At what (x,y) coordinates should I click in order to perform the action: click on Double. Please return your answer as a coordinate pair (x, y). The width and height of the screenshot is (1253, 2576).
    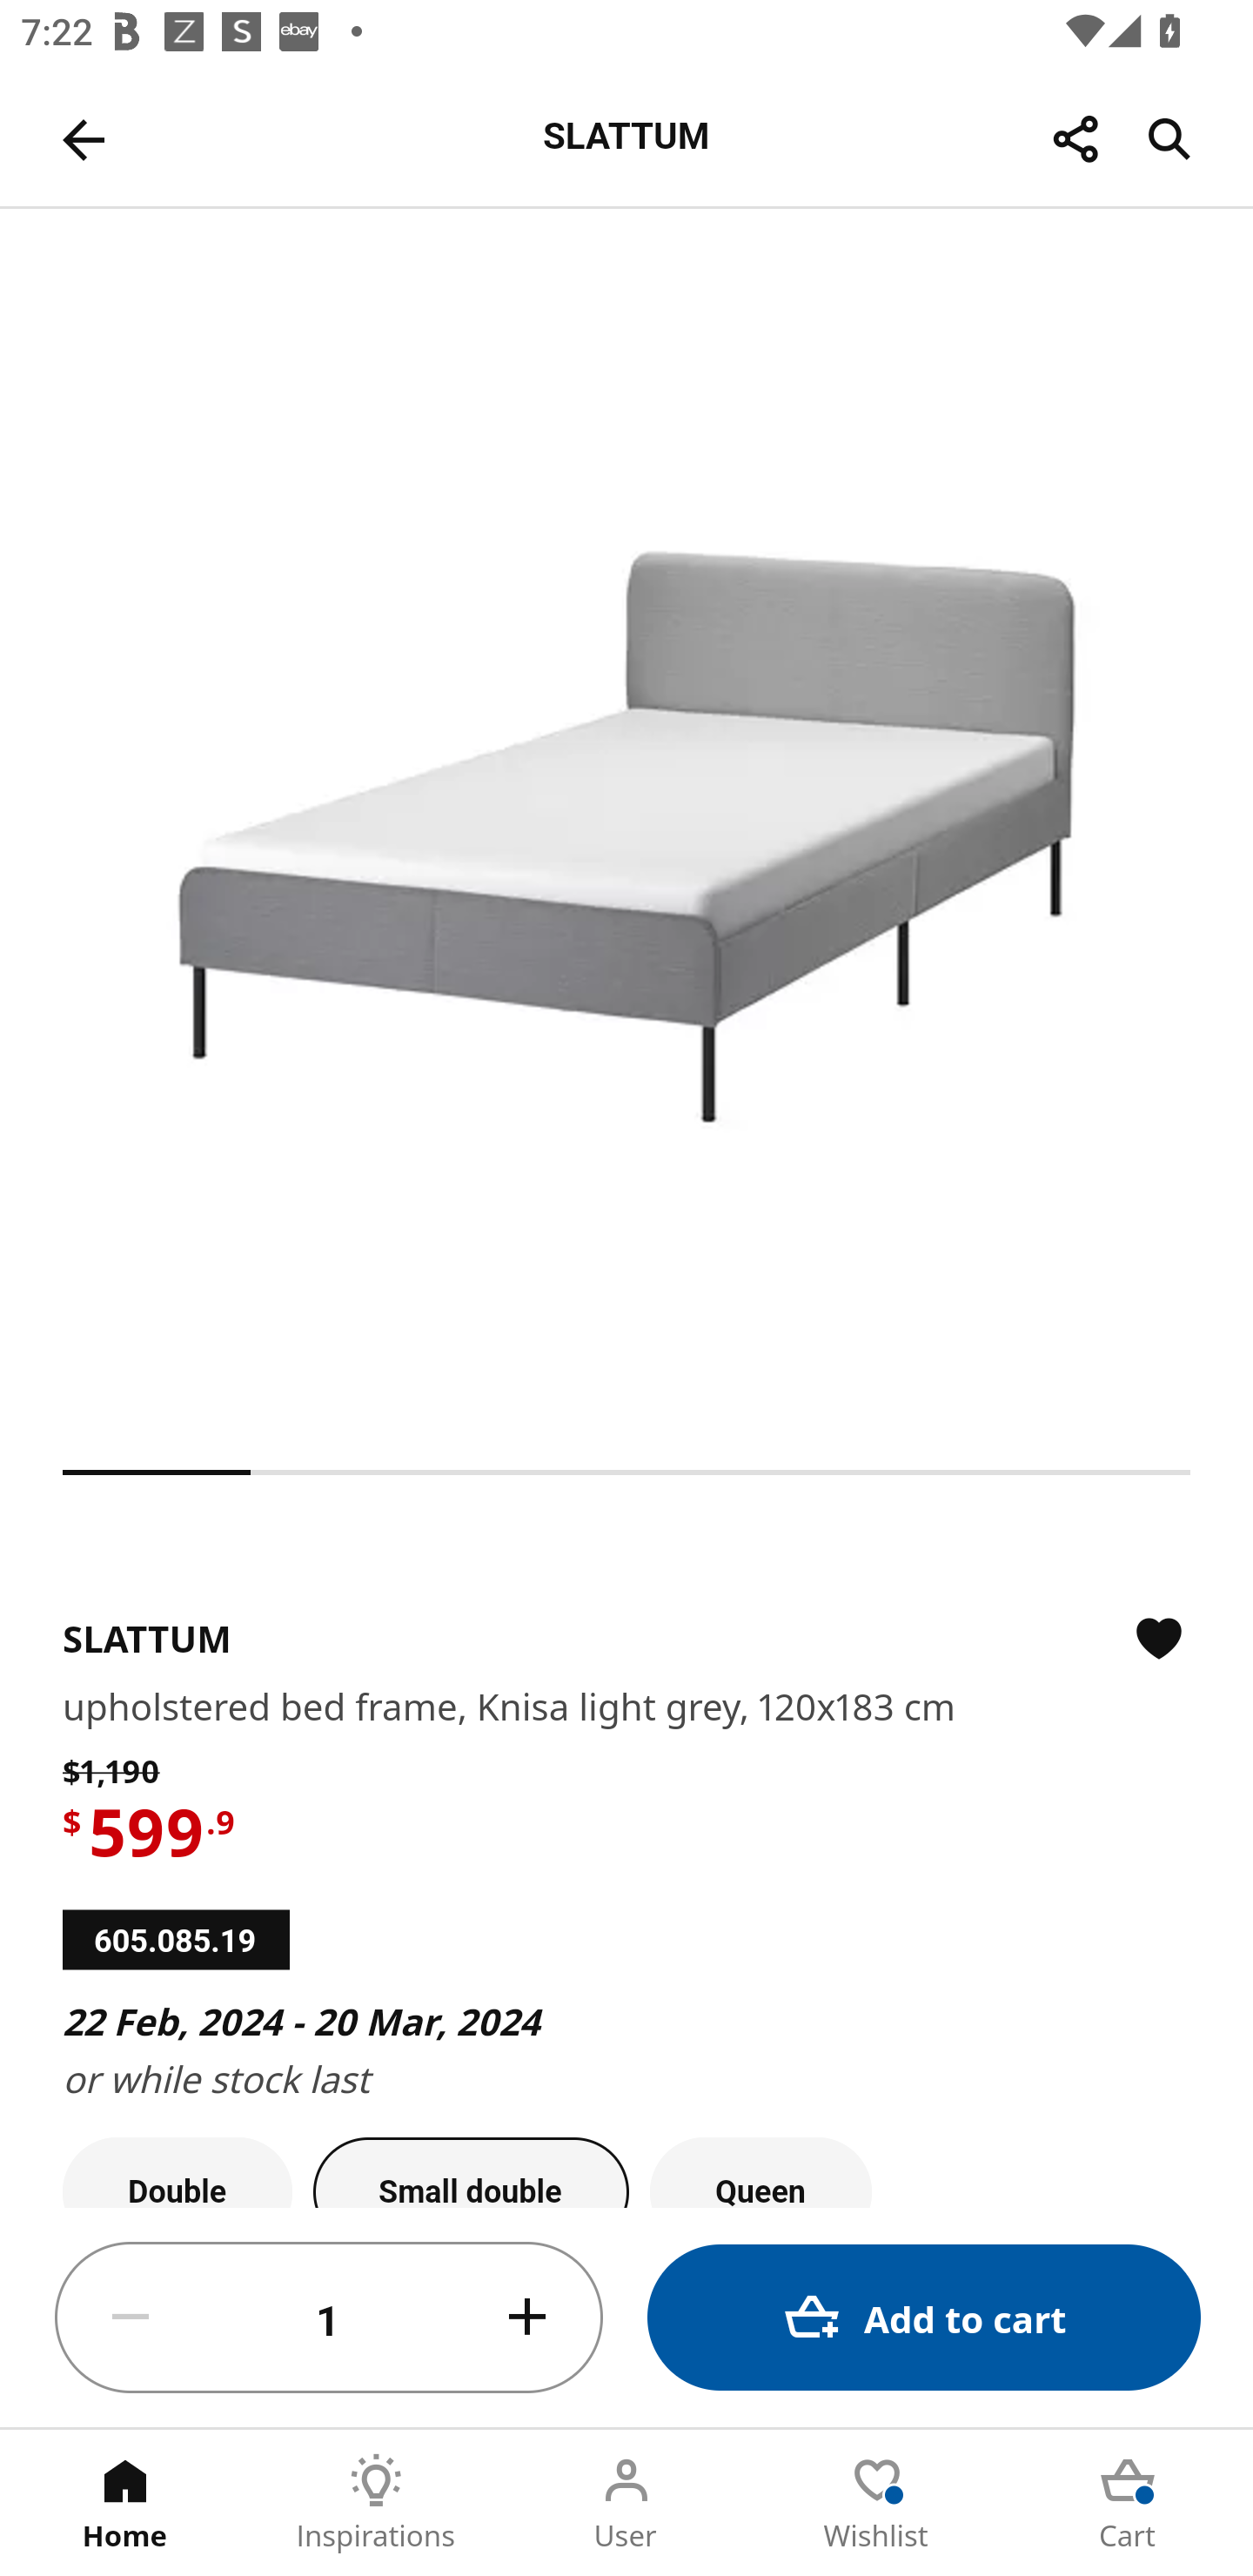
    Looking at the image, I should click on (178, 2172).